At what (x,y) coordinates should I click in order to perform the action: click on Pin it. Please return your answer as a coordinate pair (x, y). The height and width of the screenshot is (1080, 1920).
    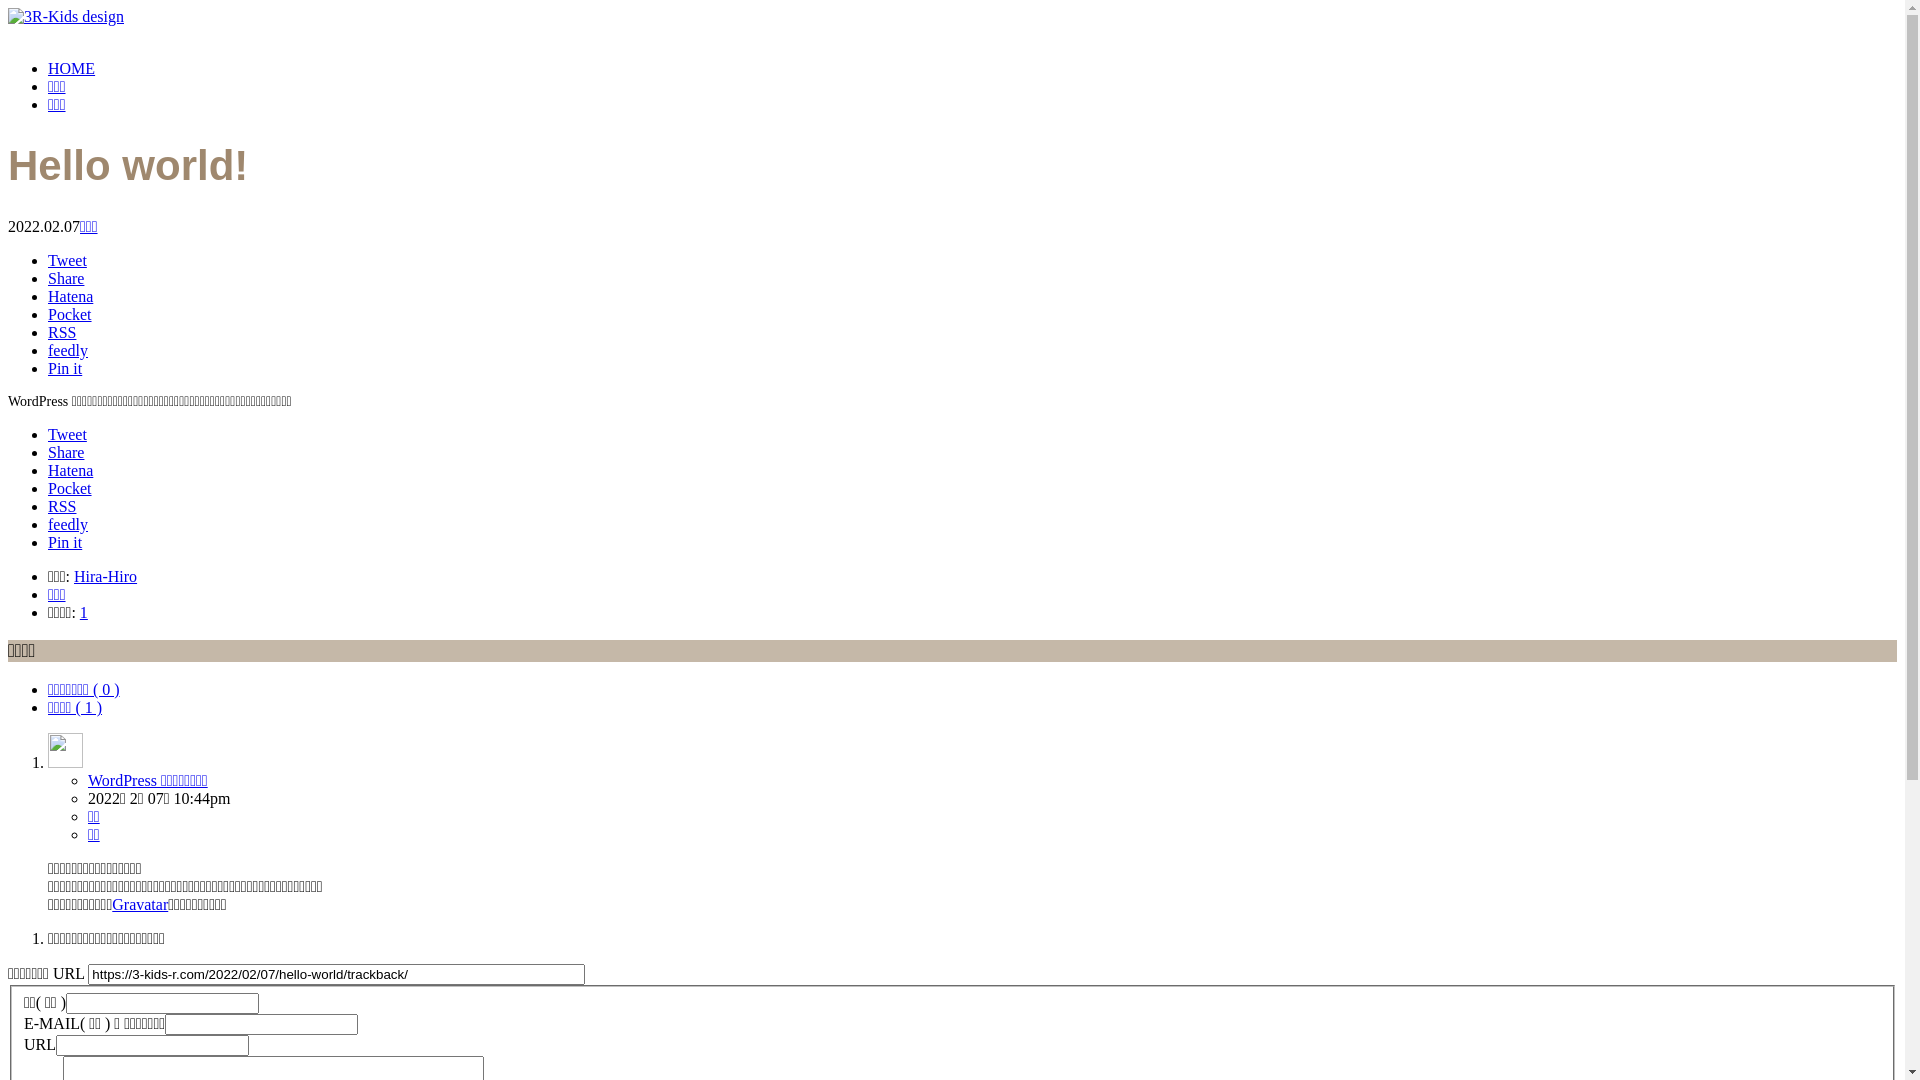
    Looking at the image, I should click on (65, 542).